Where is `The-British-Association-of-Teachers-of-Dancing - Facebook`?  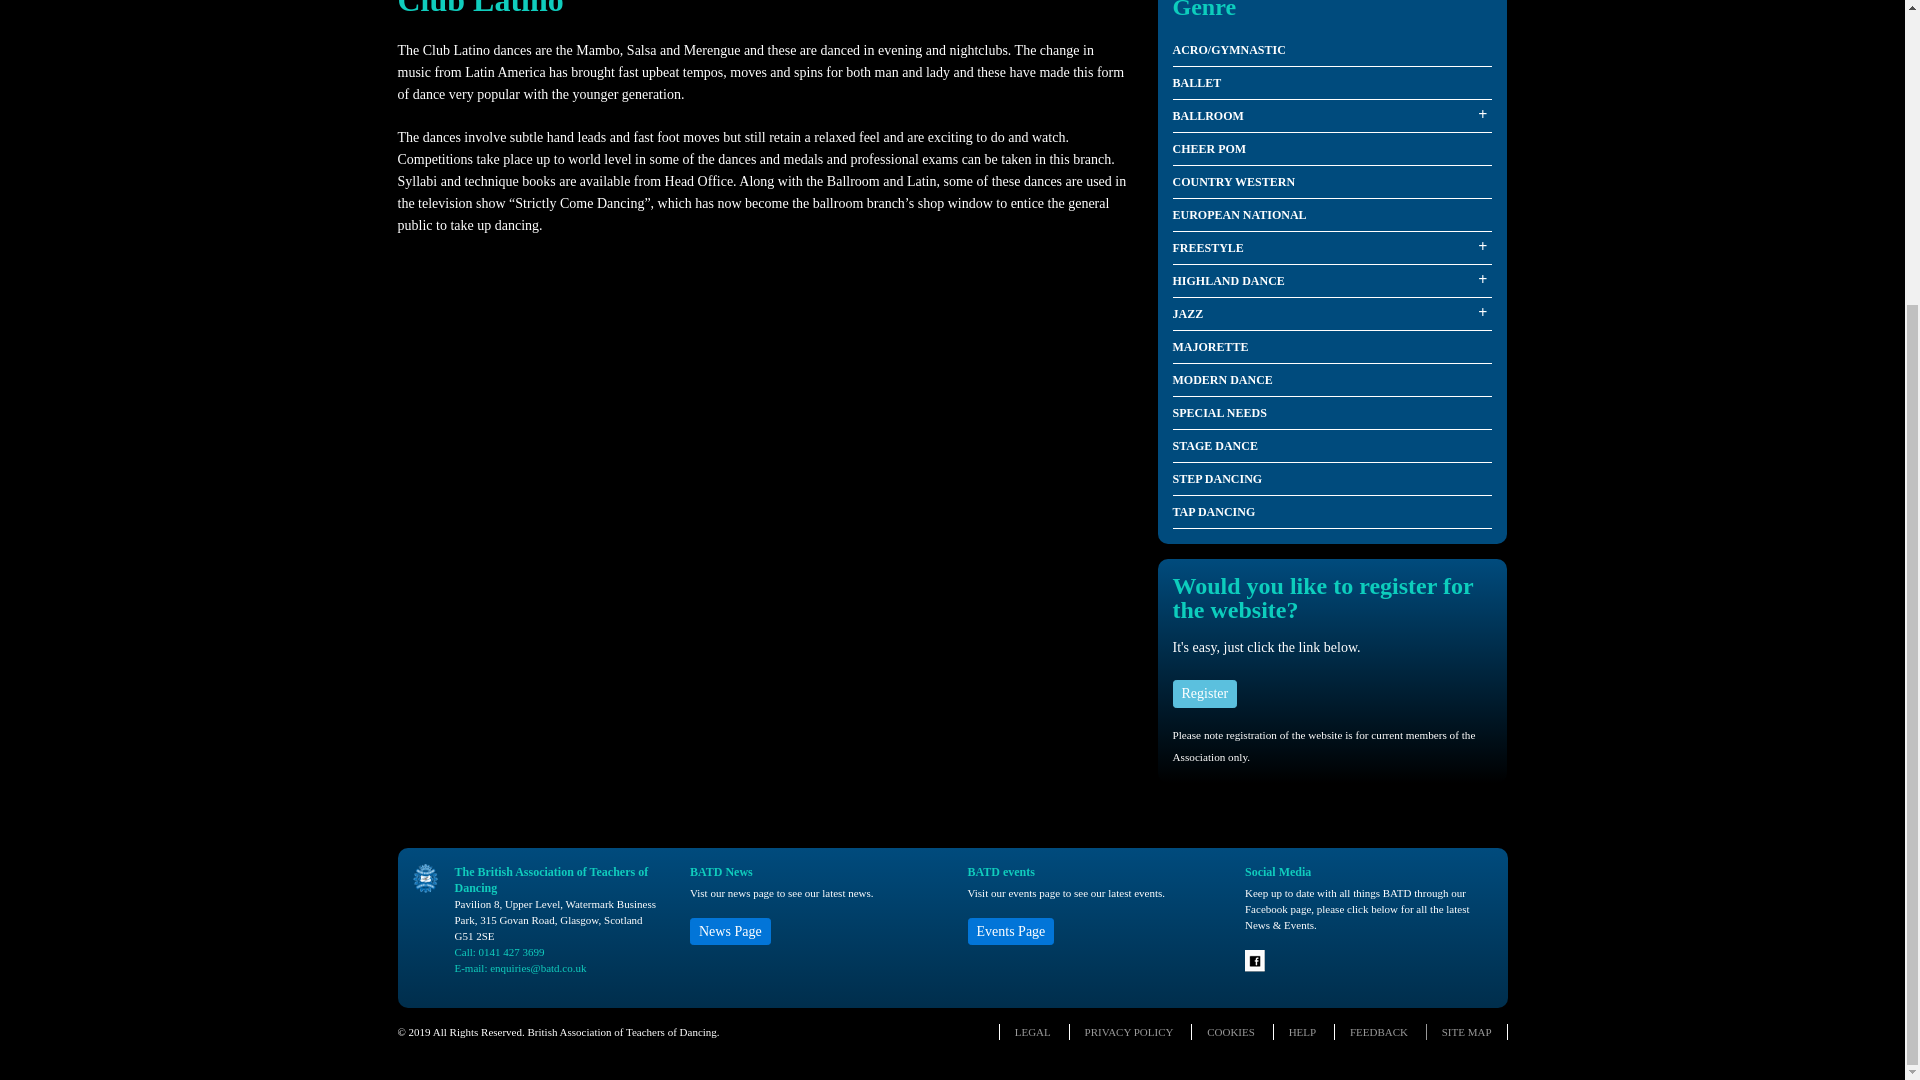
The-British-Association-of-Teachers-of-Dancing - Facebook is located at coordinates (1256, 968).